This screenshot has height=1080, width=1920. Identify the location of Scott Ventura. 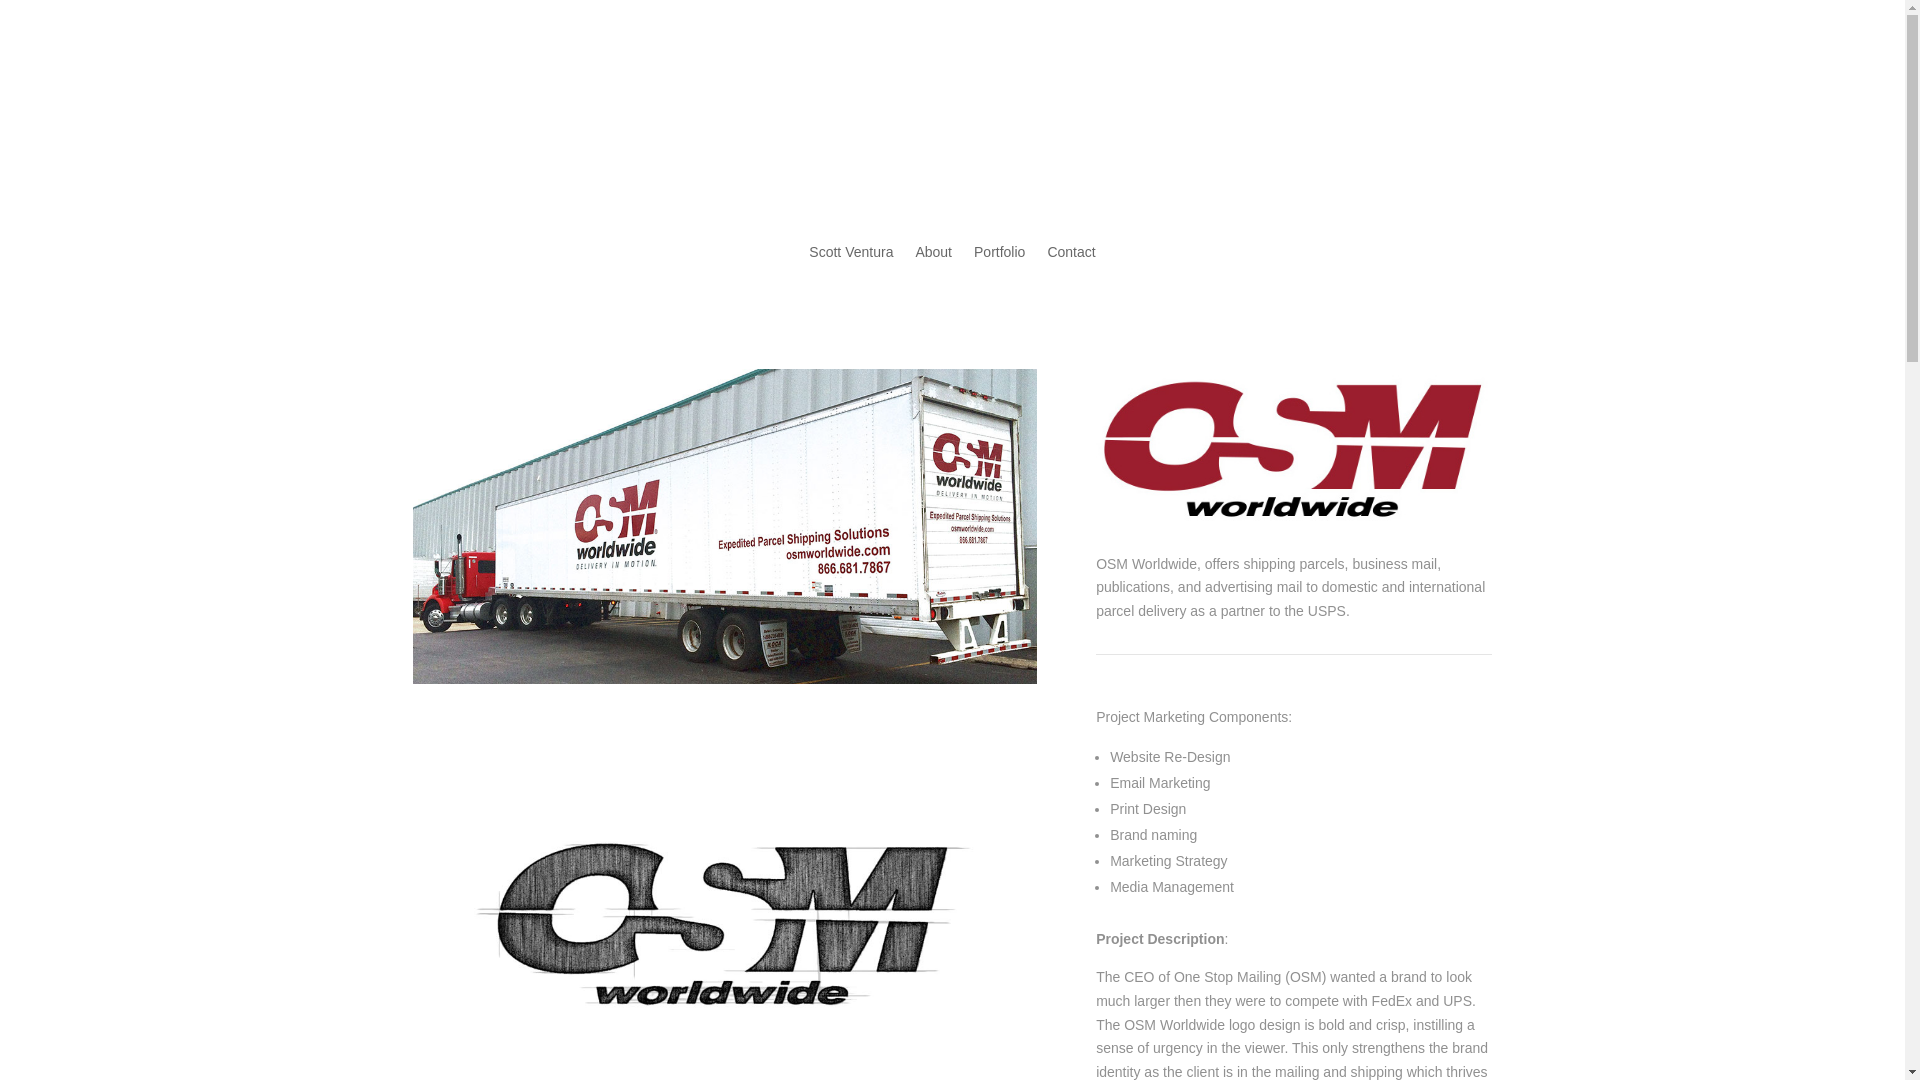
(850, 266).